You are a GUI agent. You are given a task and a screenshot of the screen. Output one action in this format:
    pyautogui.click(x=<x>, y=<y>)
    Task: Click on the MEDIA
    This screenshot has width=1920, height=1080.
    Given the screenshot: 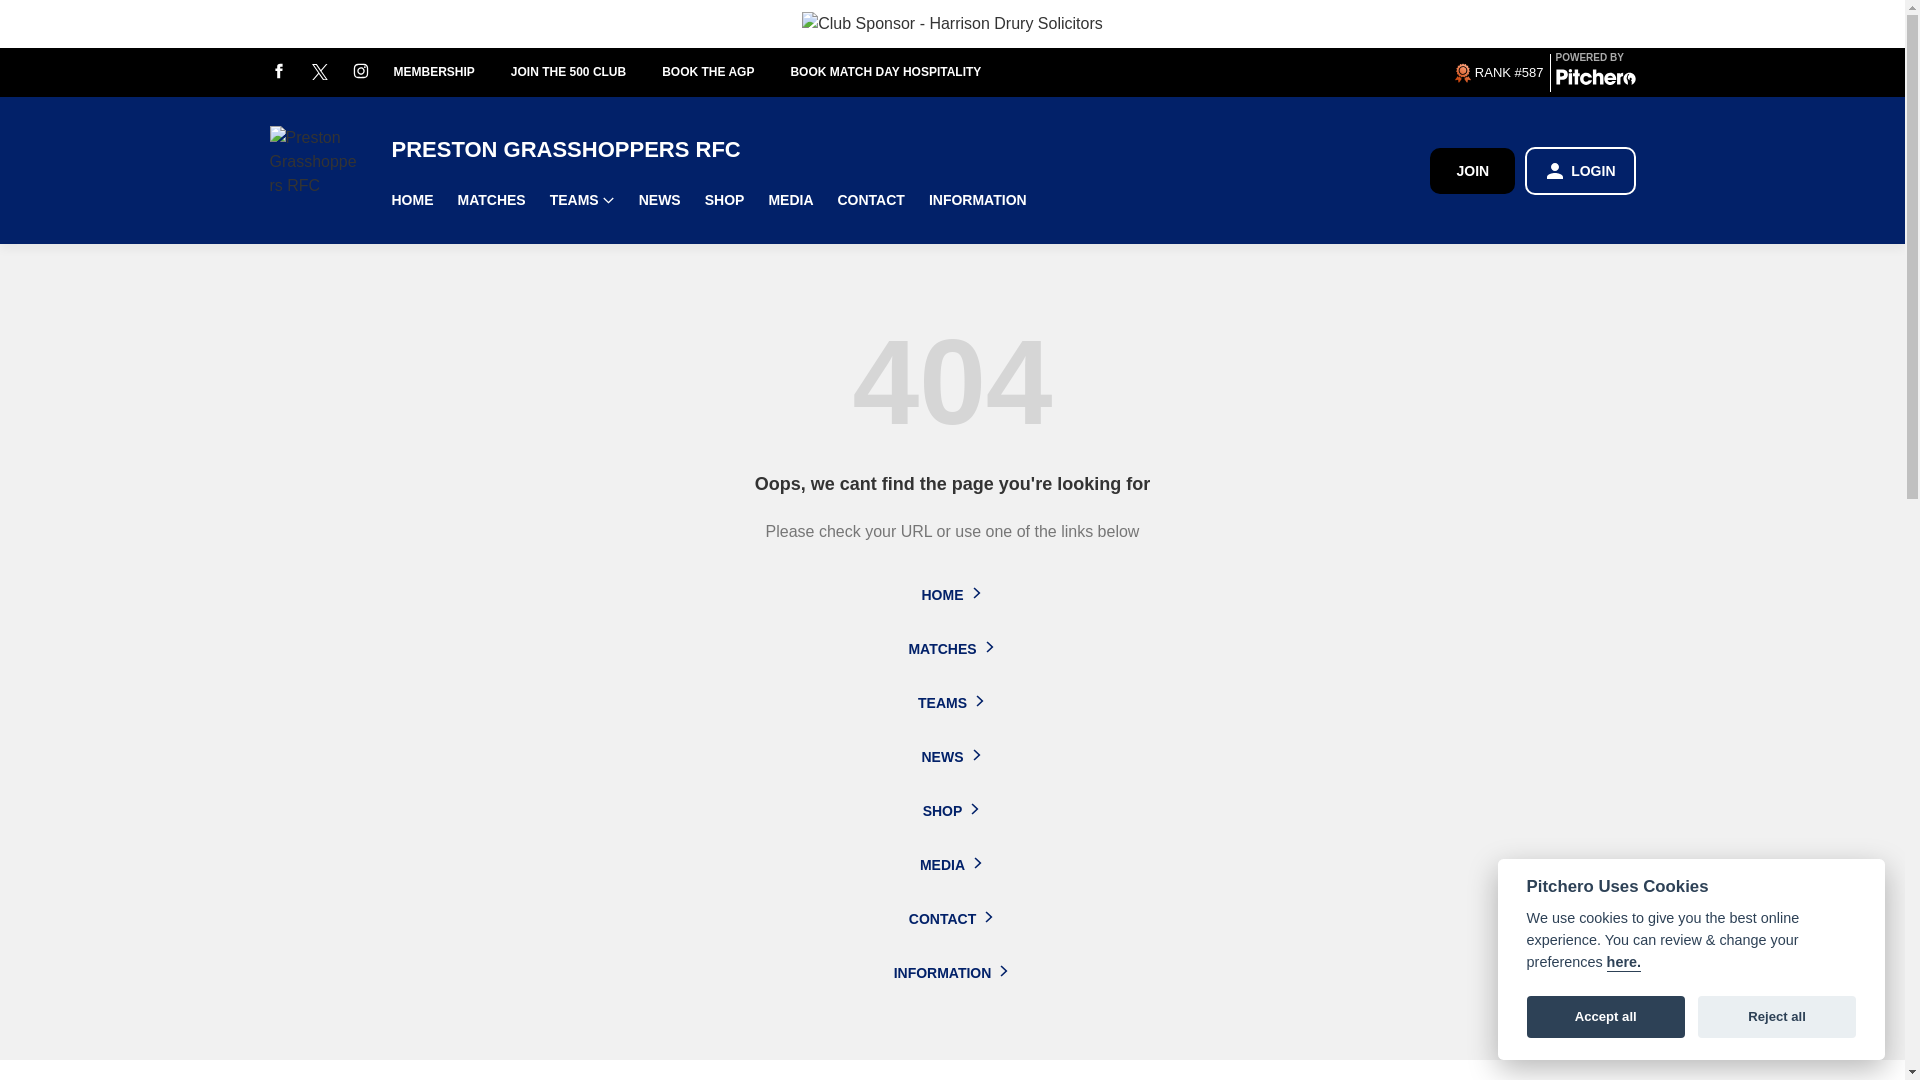 What is the action you would take?
    pyautogui.click(x=790, y=200)
    